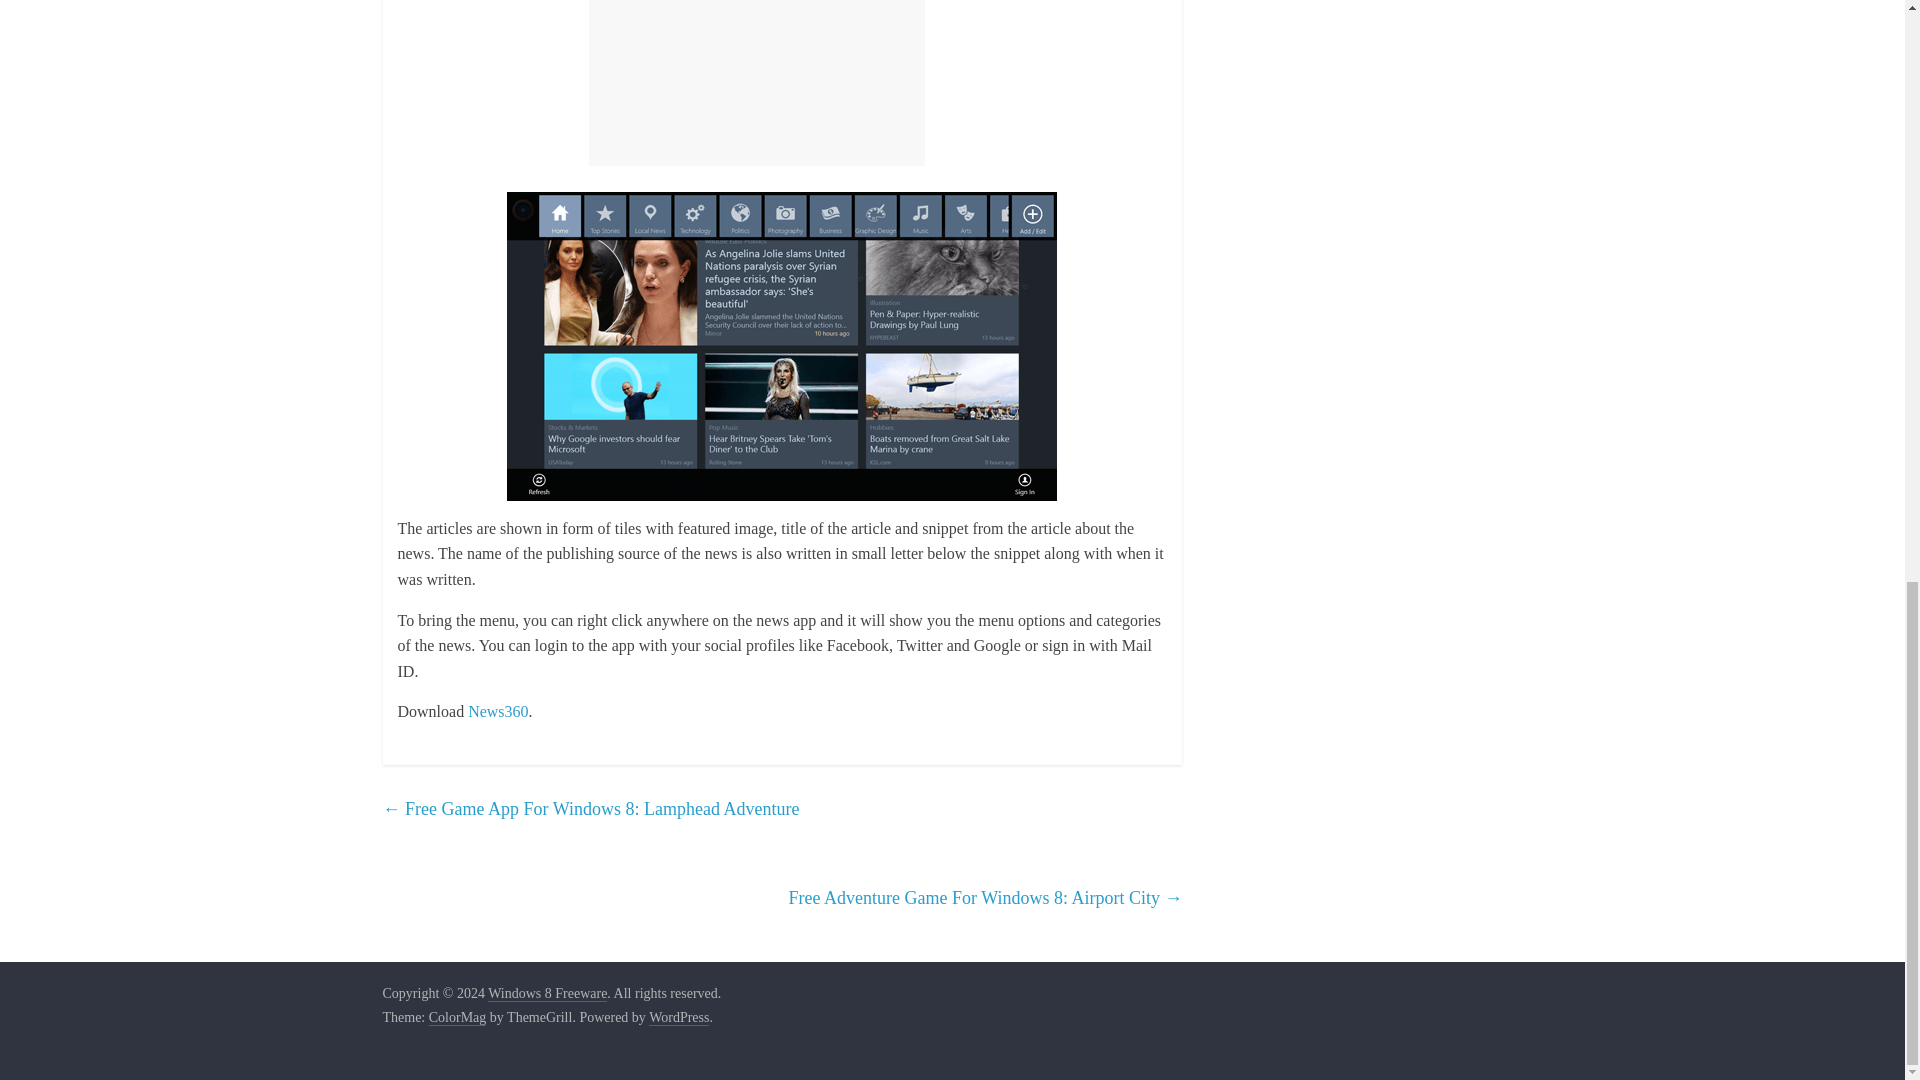 The width and height of the screenshot is (1920, 1080). I want to click on Windows 8 Freeware, so click(546, 994).